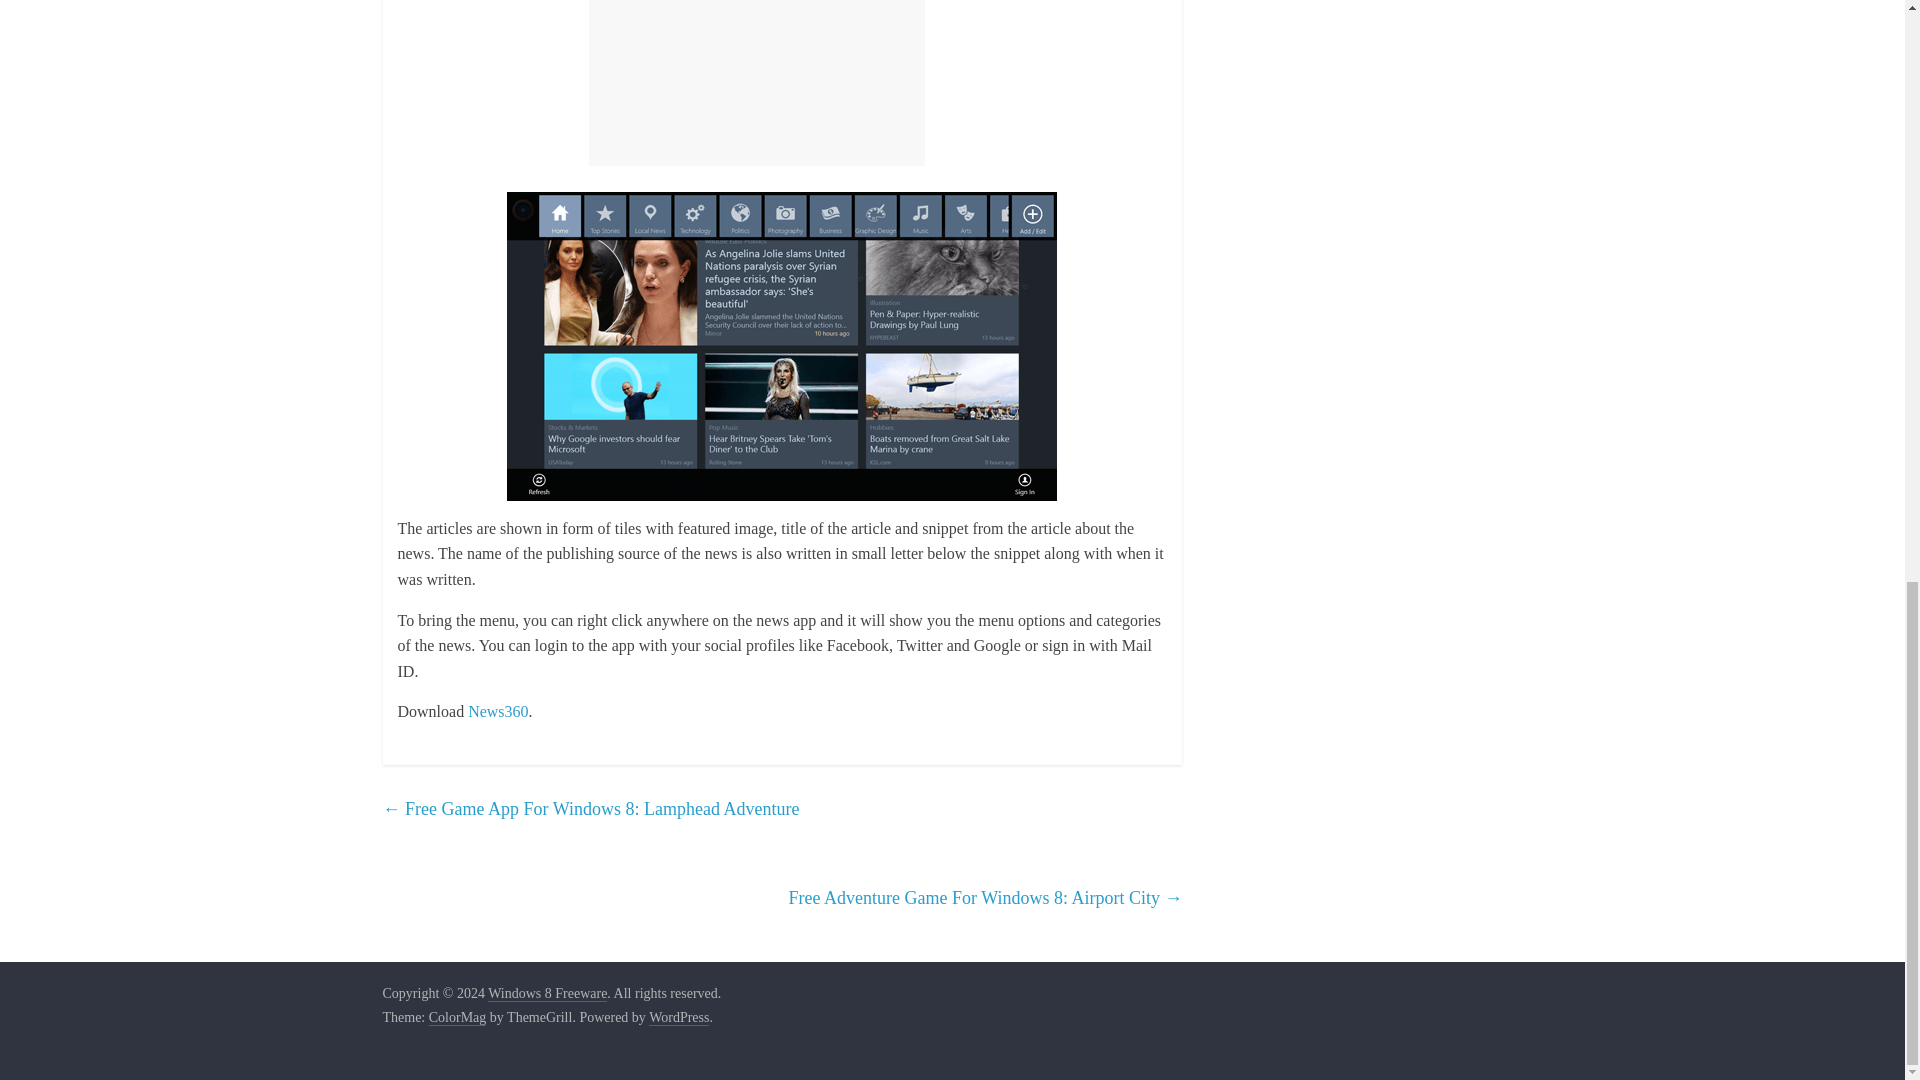 The width and height of the screenshot is (1920, 1080). I want to click on Windows 8 Freeware, so click(546, 994).